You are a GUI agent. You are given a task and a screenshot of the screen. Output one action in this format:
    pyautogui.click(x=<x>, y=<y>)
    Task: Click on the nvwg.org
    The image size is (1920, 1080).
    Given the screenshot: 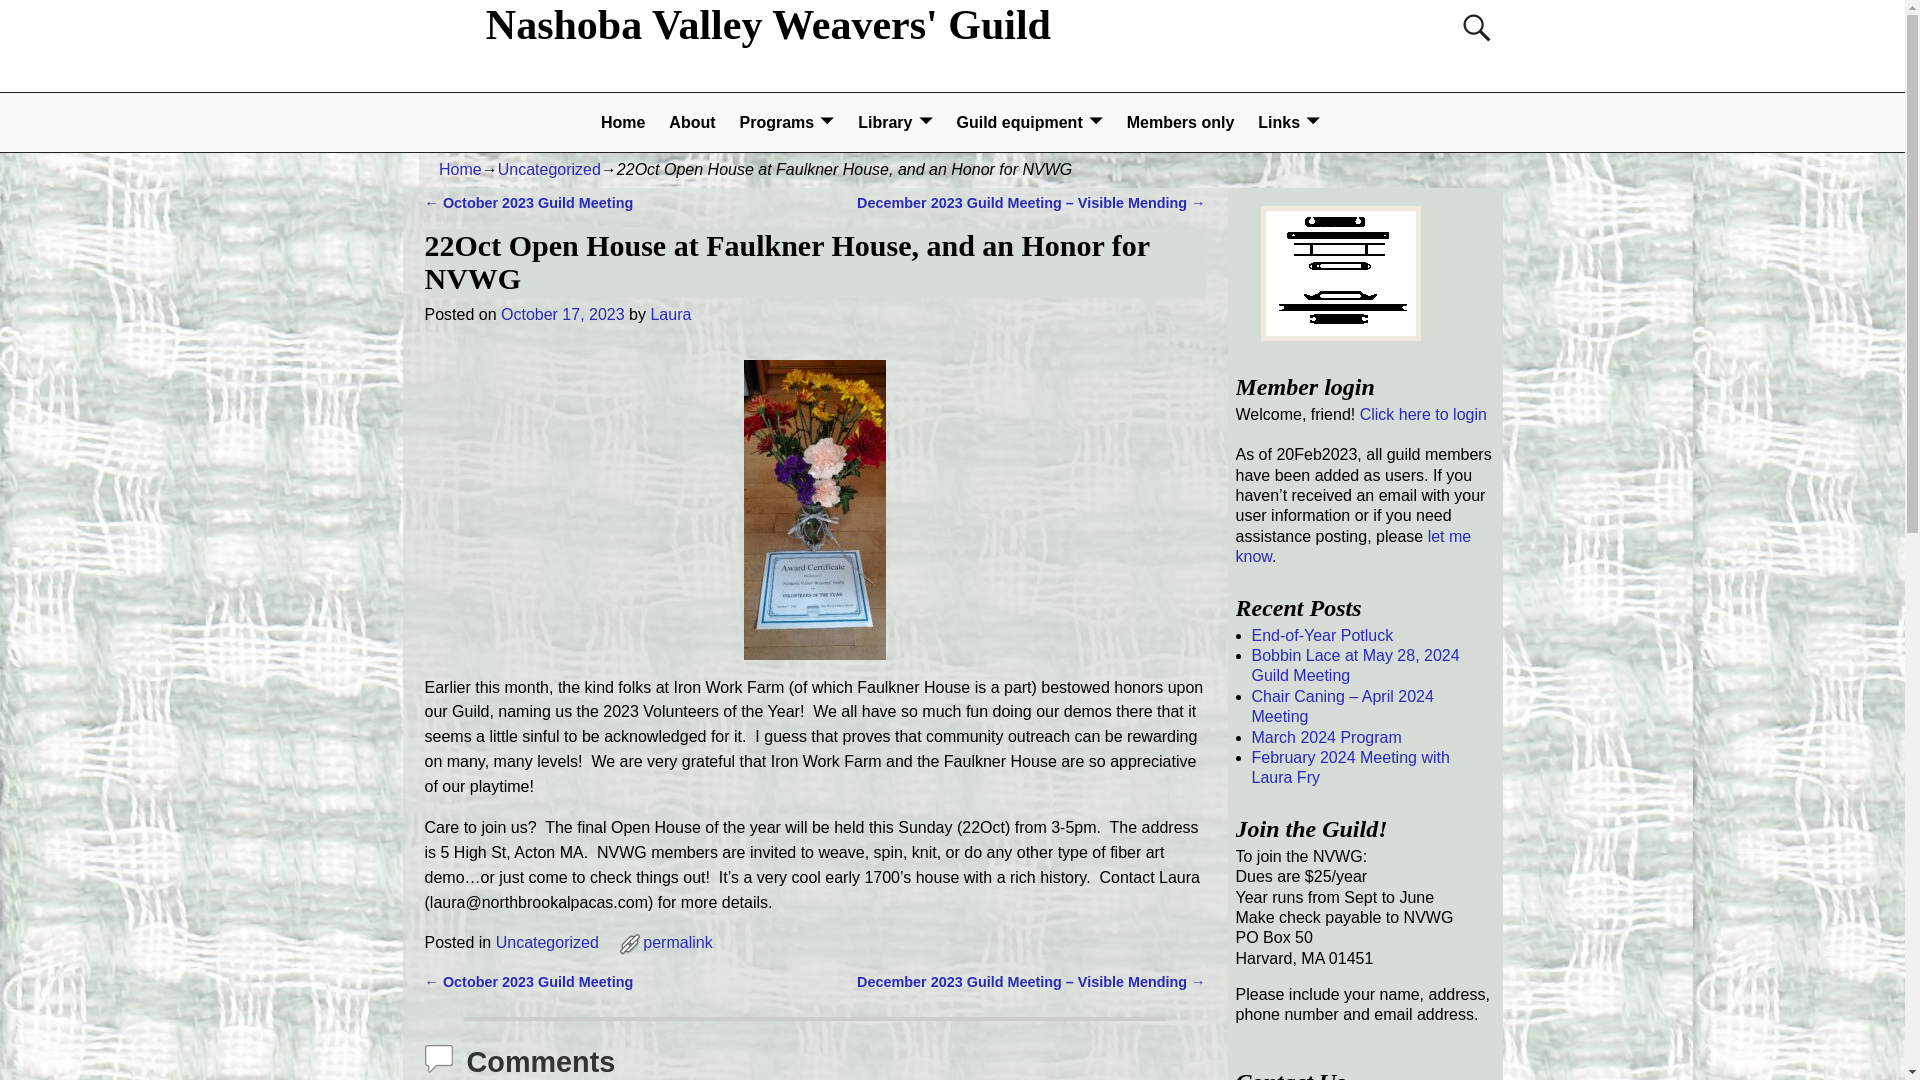 What is the action you would take?
    pyautogui.click(x=622, y=122)
    